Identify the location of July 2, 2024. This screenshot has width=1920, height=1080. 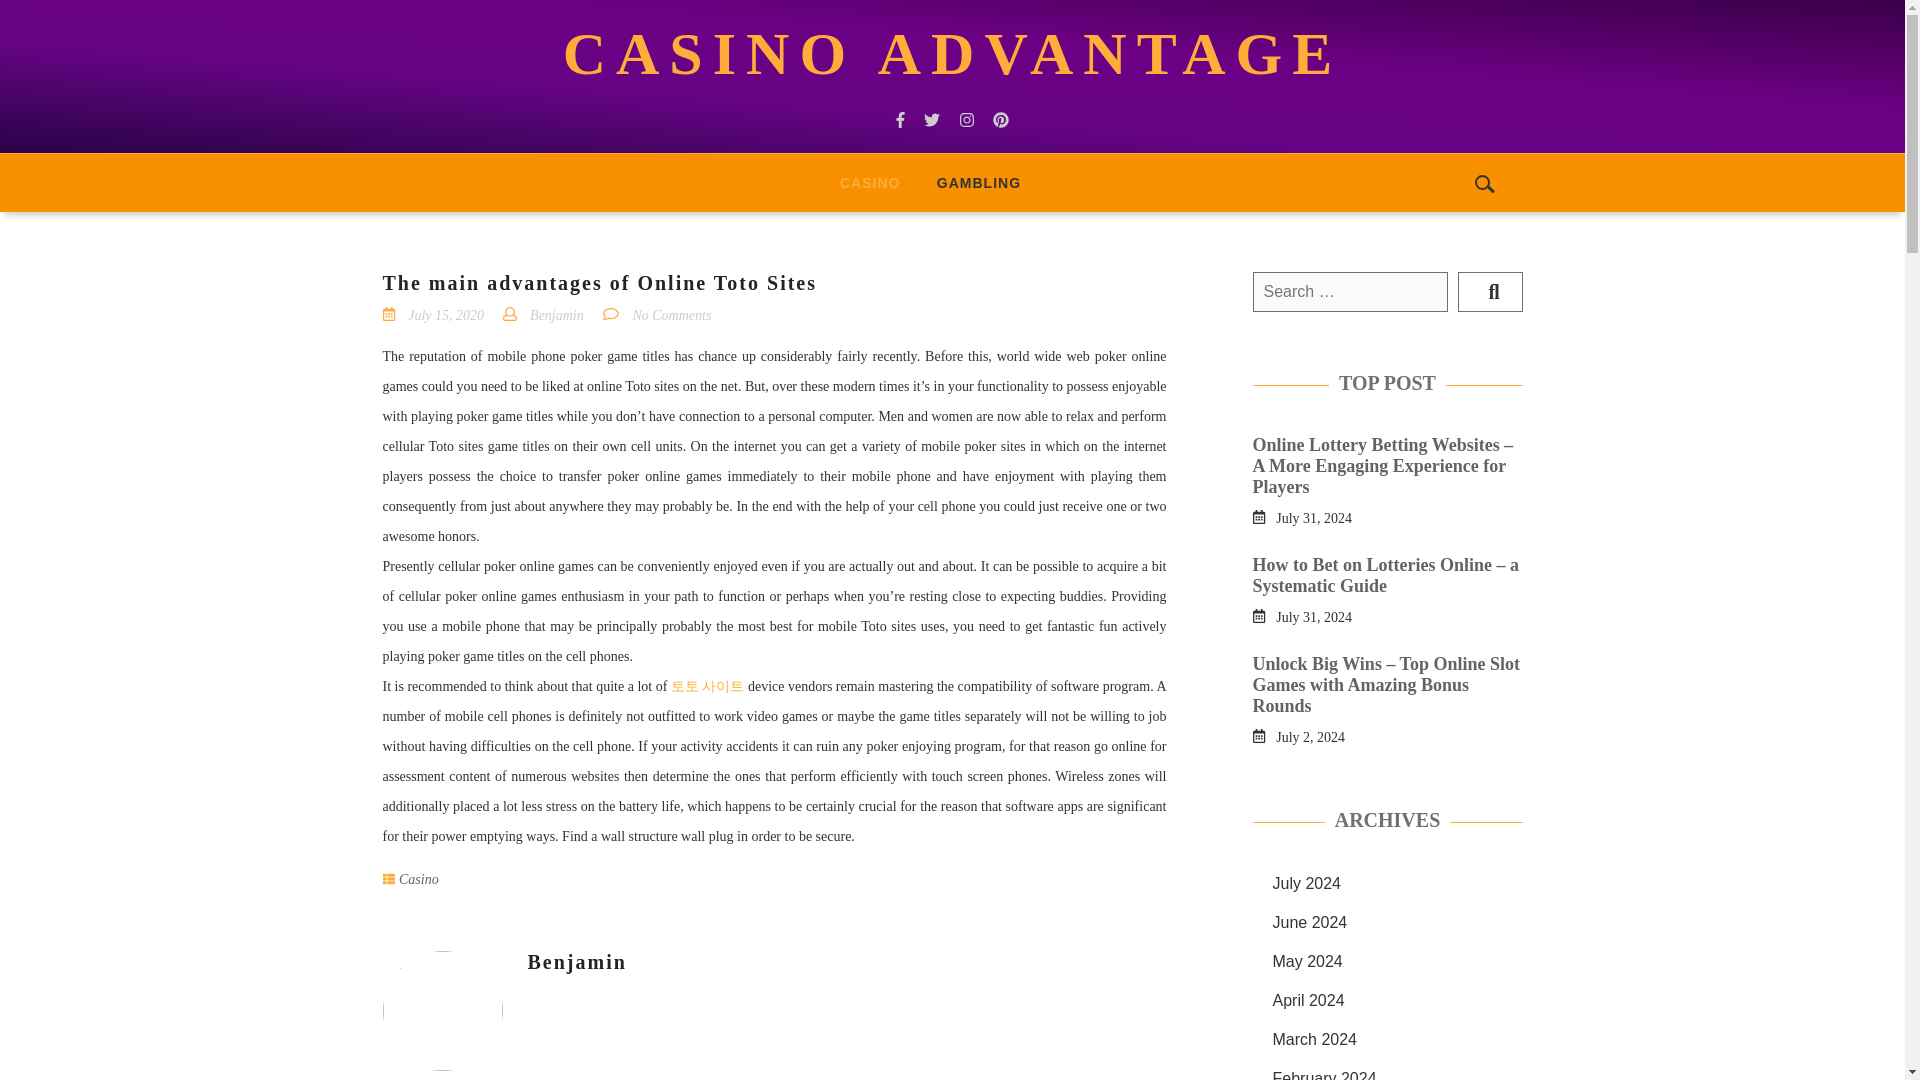
(1310, 736).